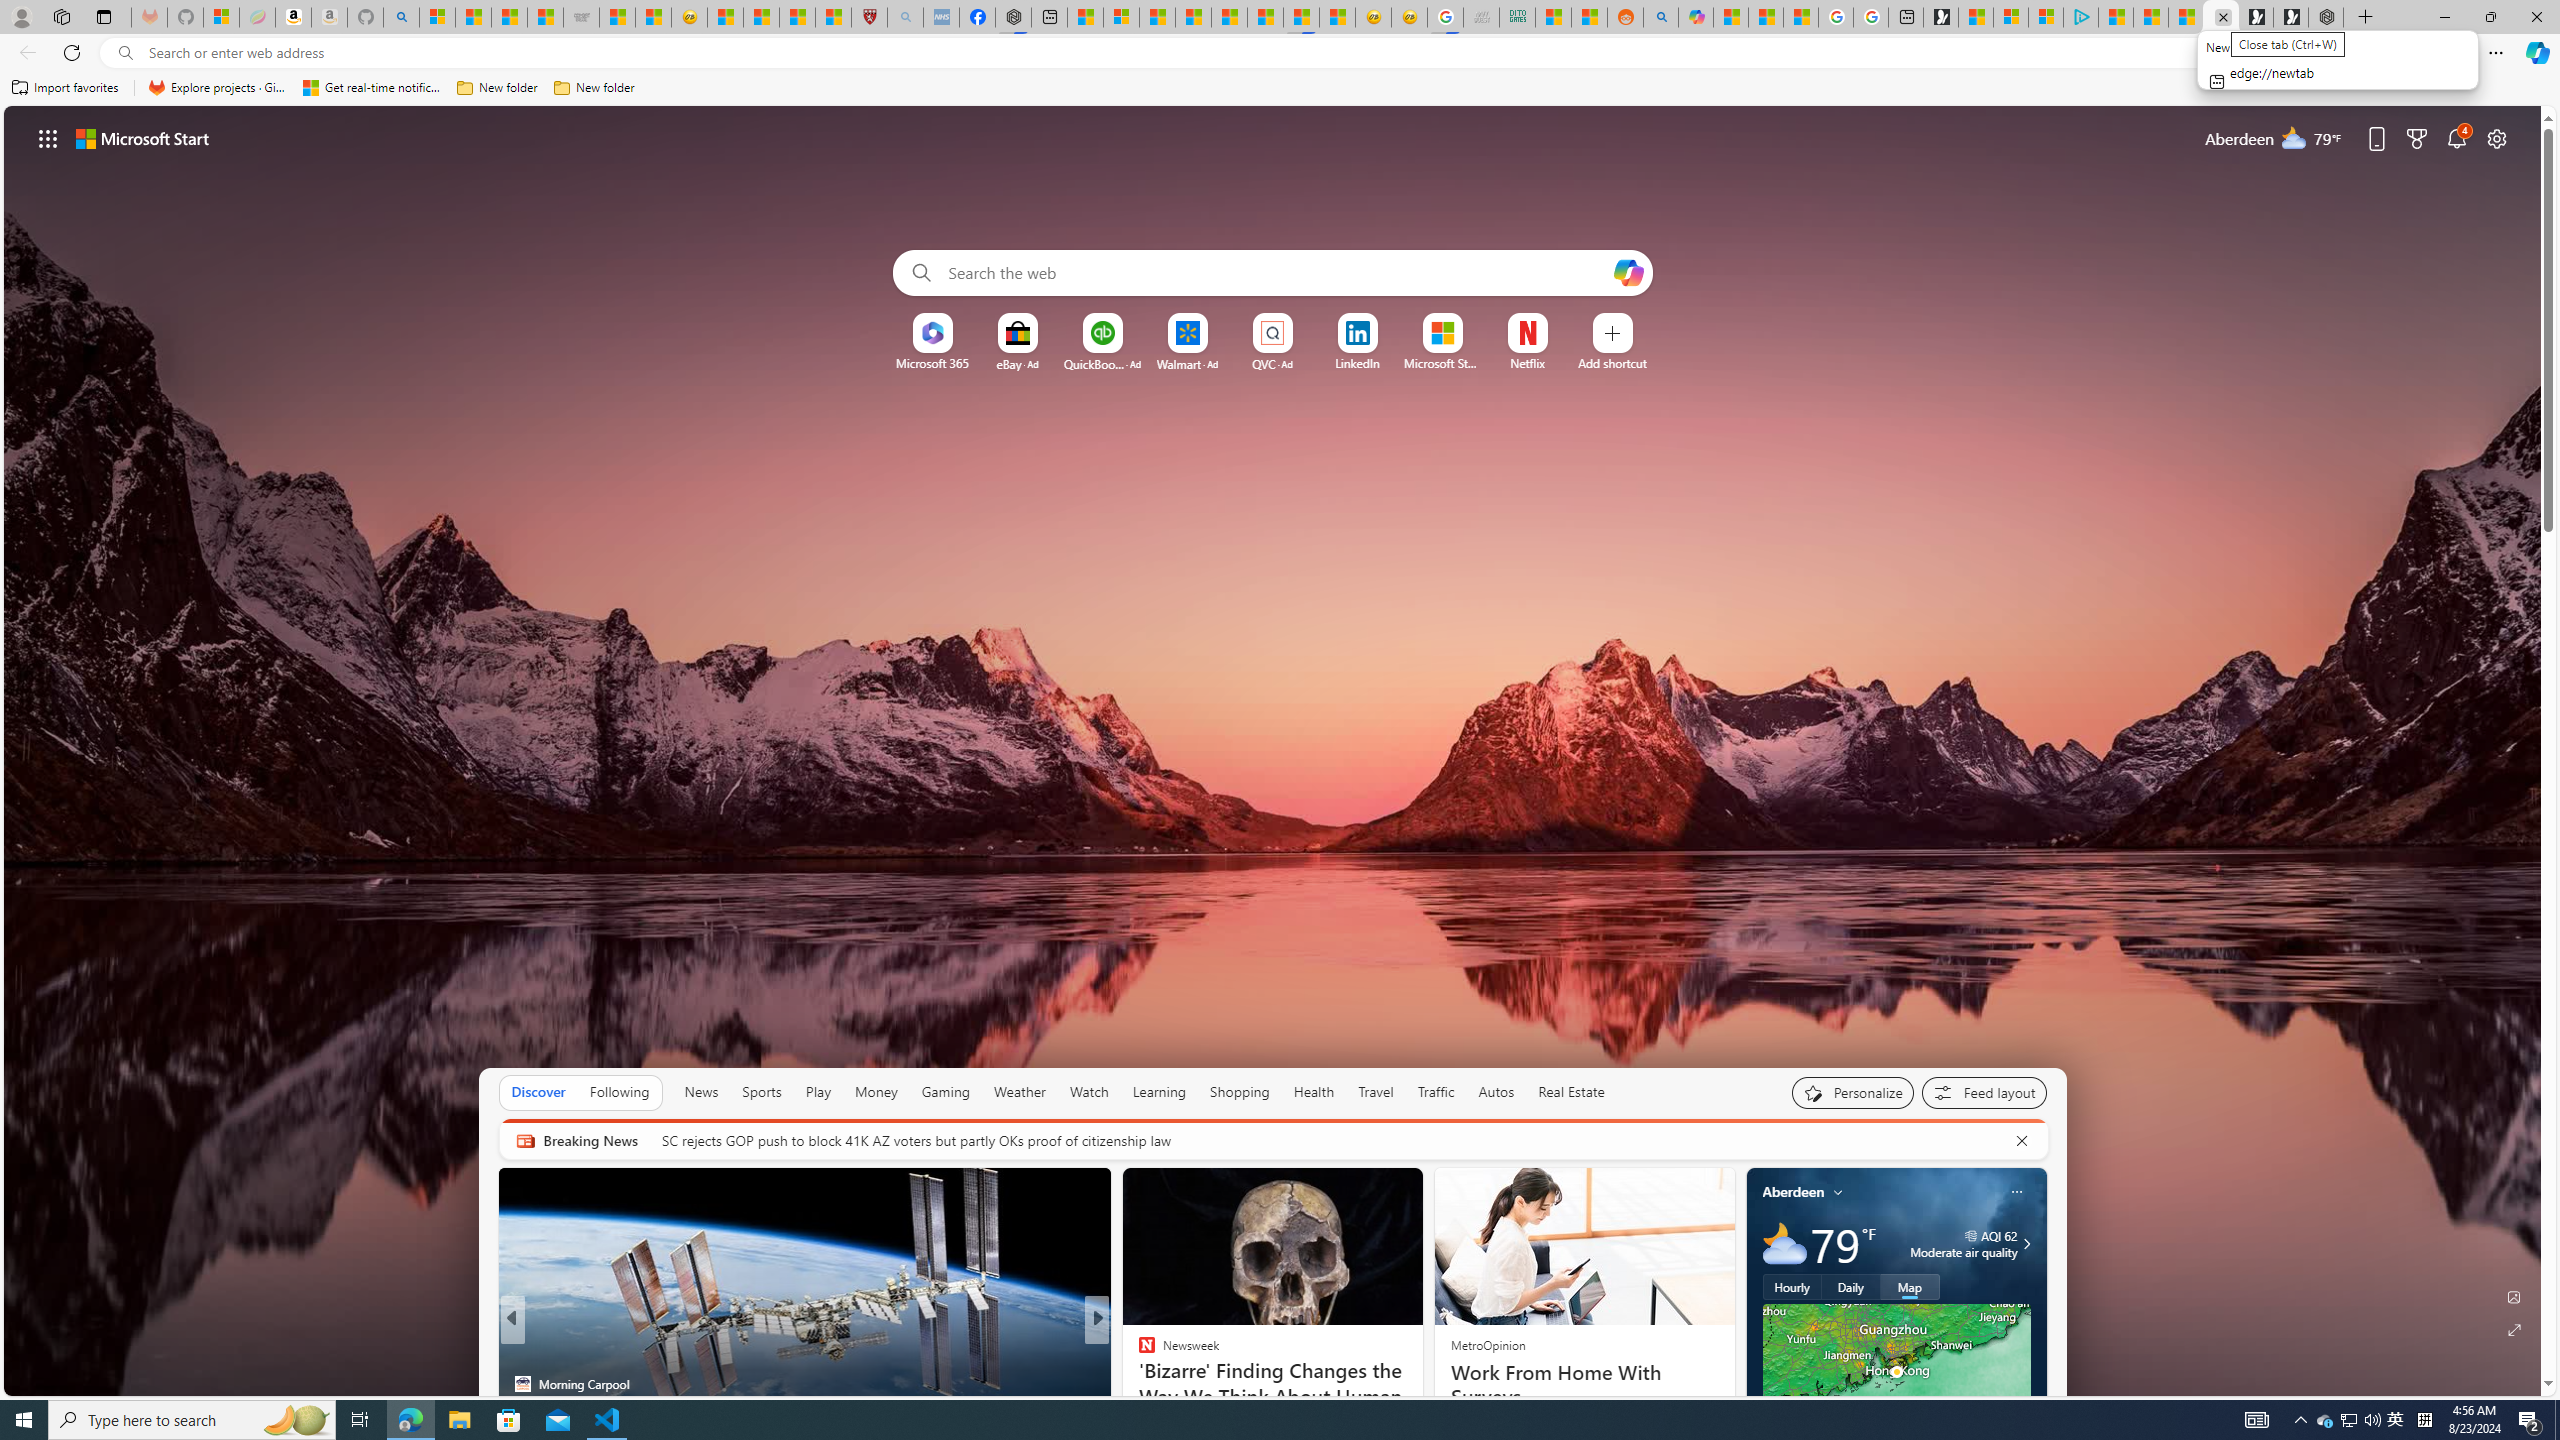 This screenshot has height=1440, width=2560. Describe the element at coordinates (1274, 750) in the screenshot. I see `AutomationID: backgroundImagePicture` at that location.